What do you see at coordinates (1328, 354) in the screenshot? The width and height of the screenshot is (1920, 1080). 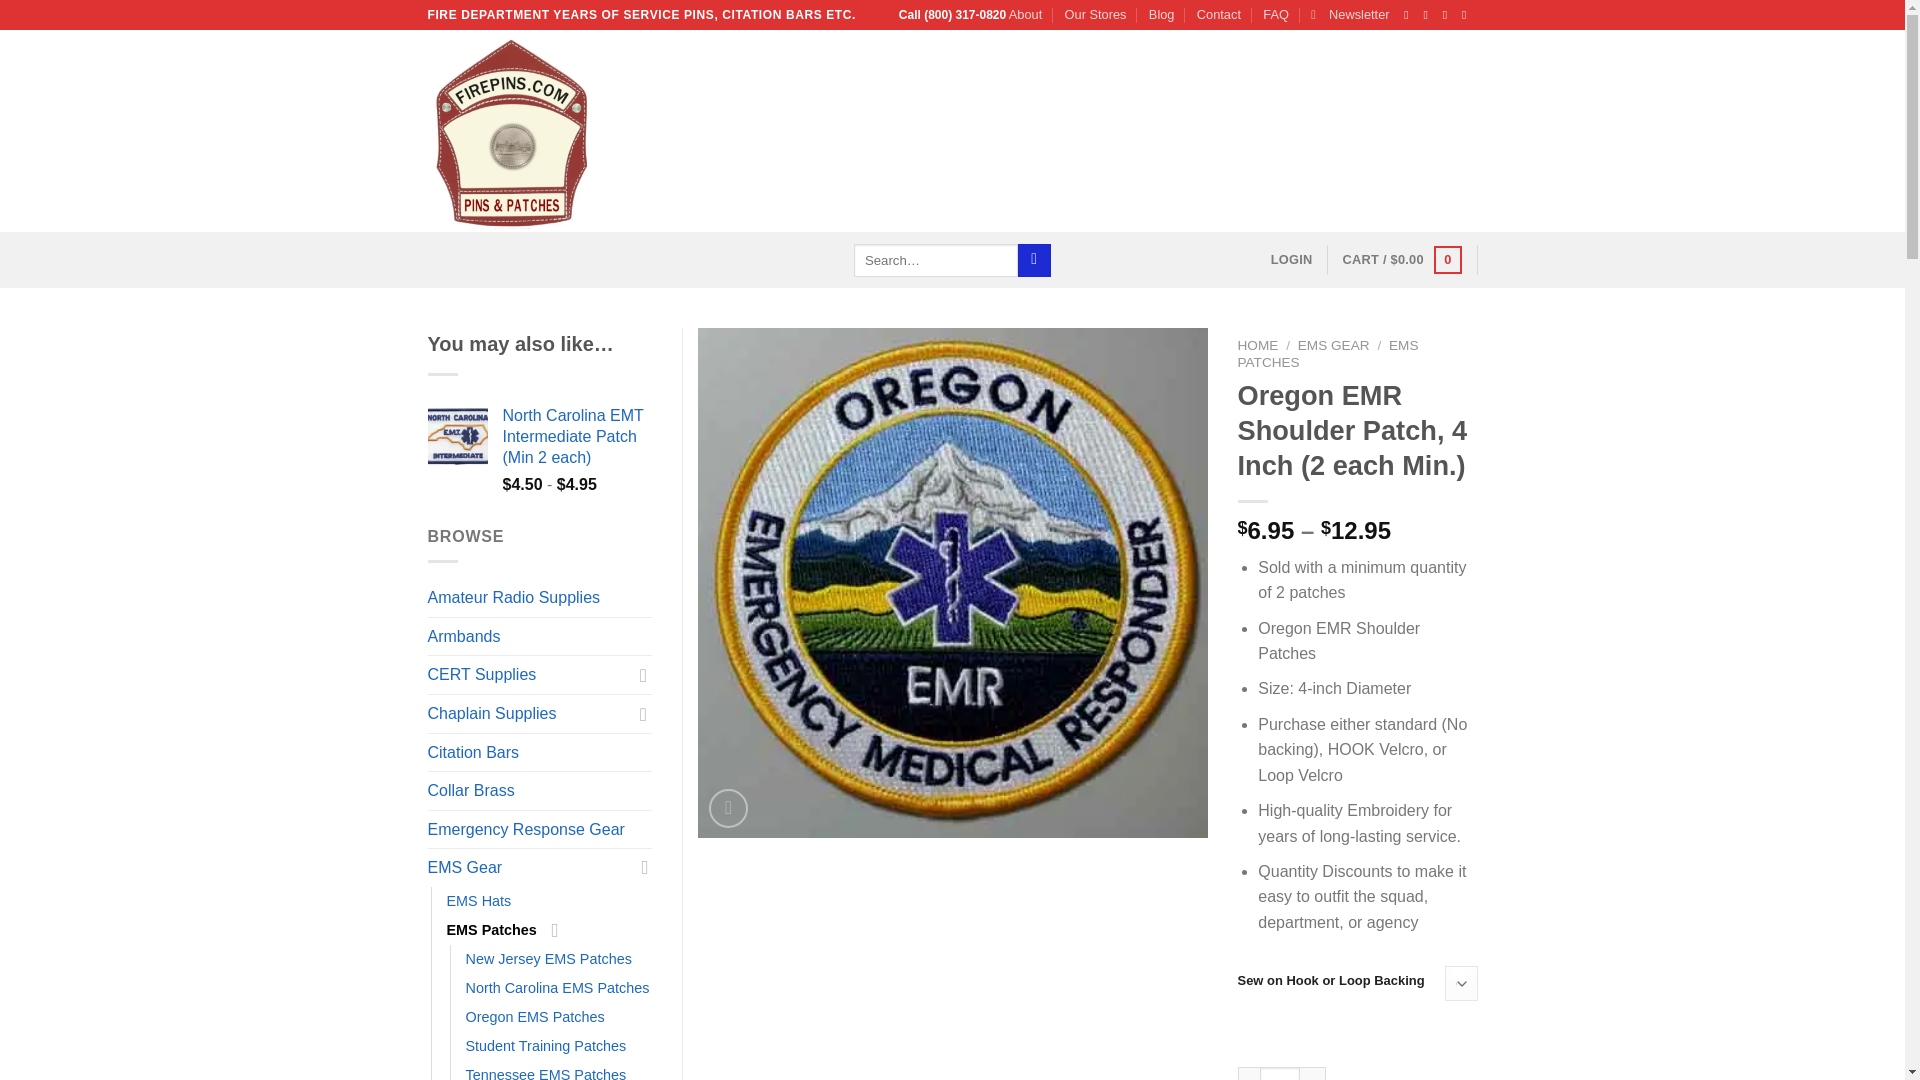 I see `EMS PATCHES` at bounding box center [1328, 354].